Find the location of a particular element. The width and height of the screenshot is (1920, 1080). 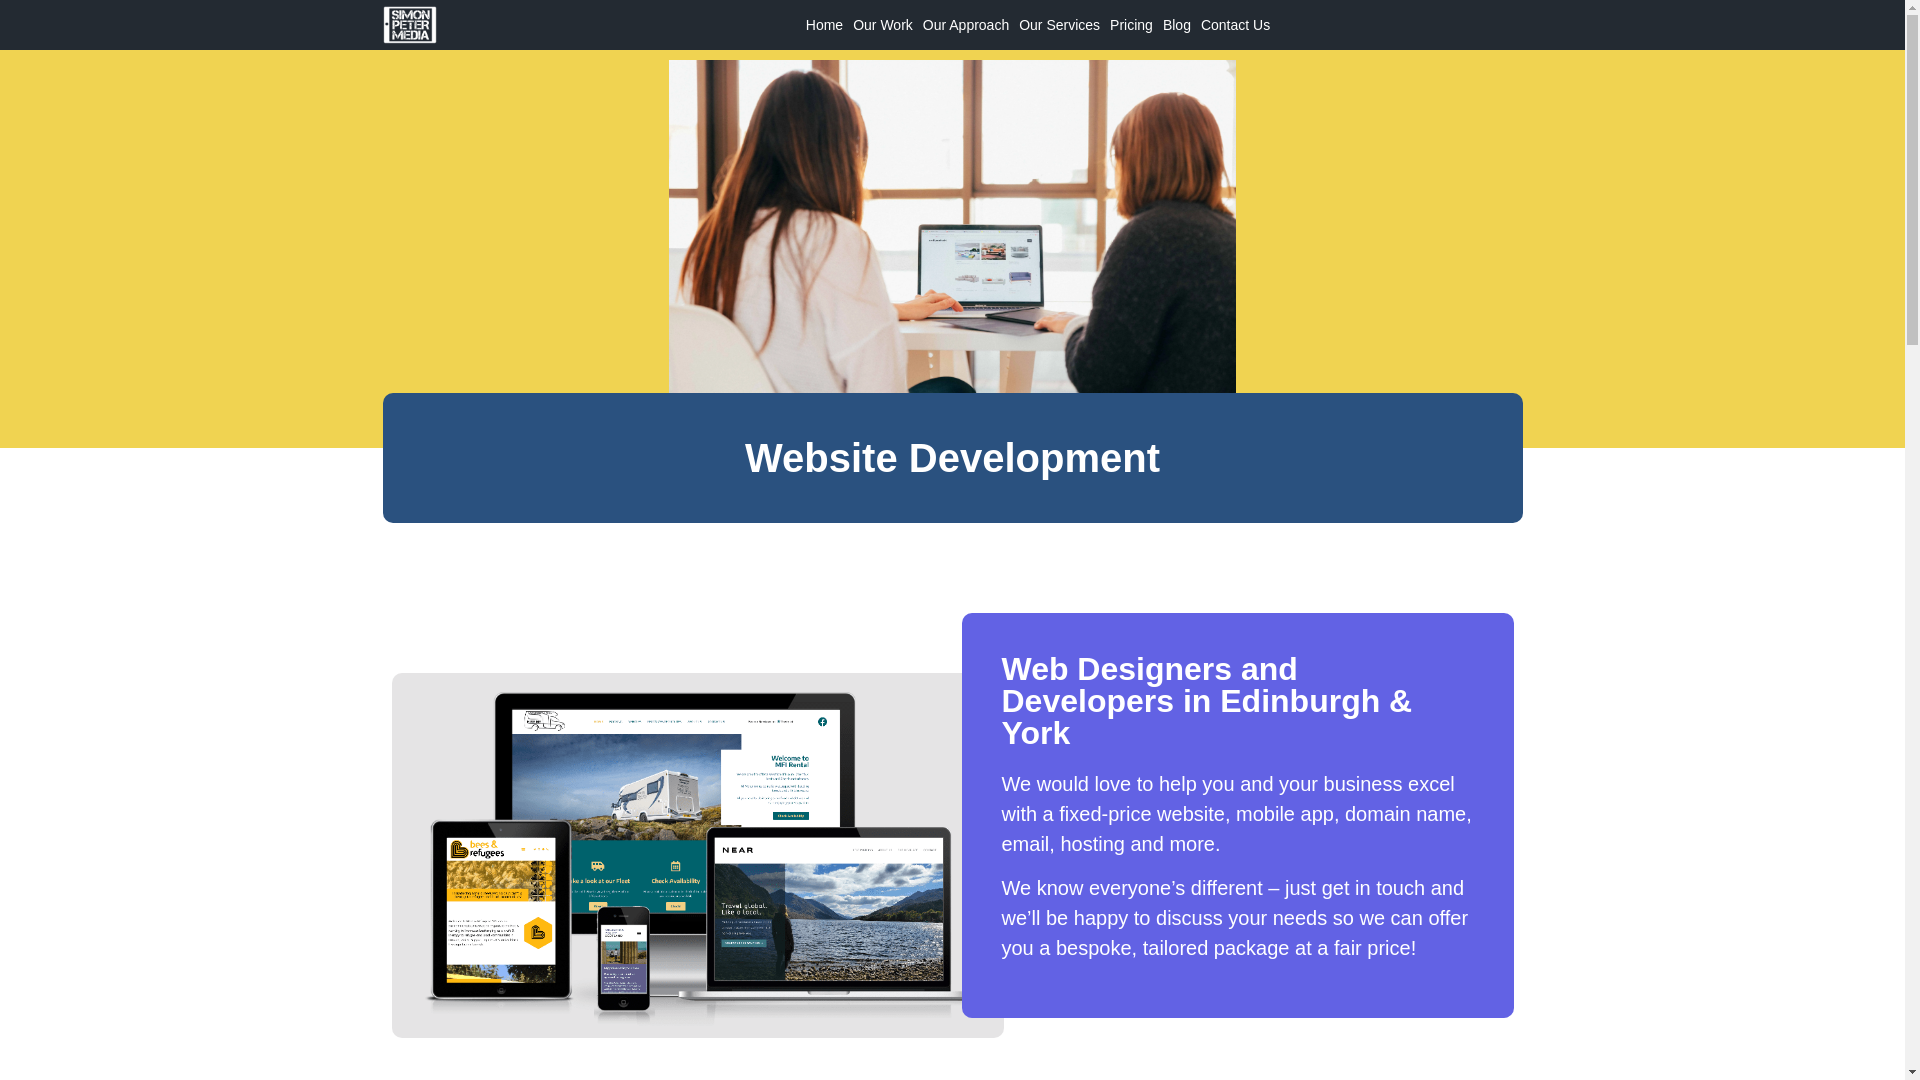

Our Approach is located at coordinates (965, 25).